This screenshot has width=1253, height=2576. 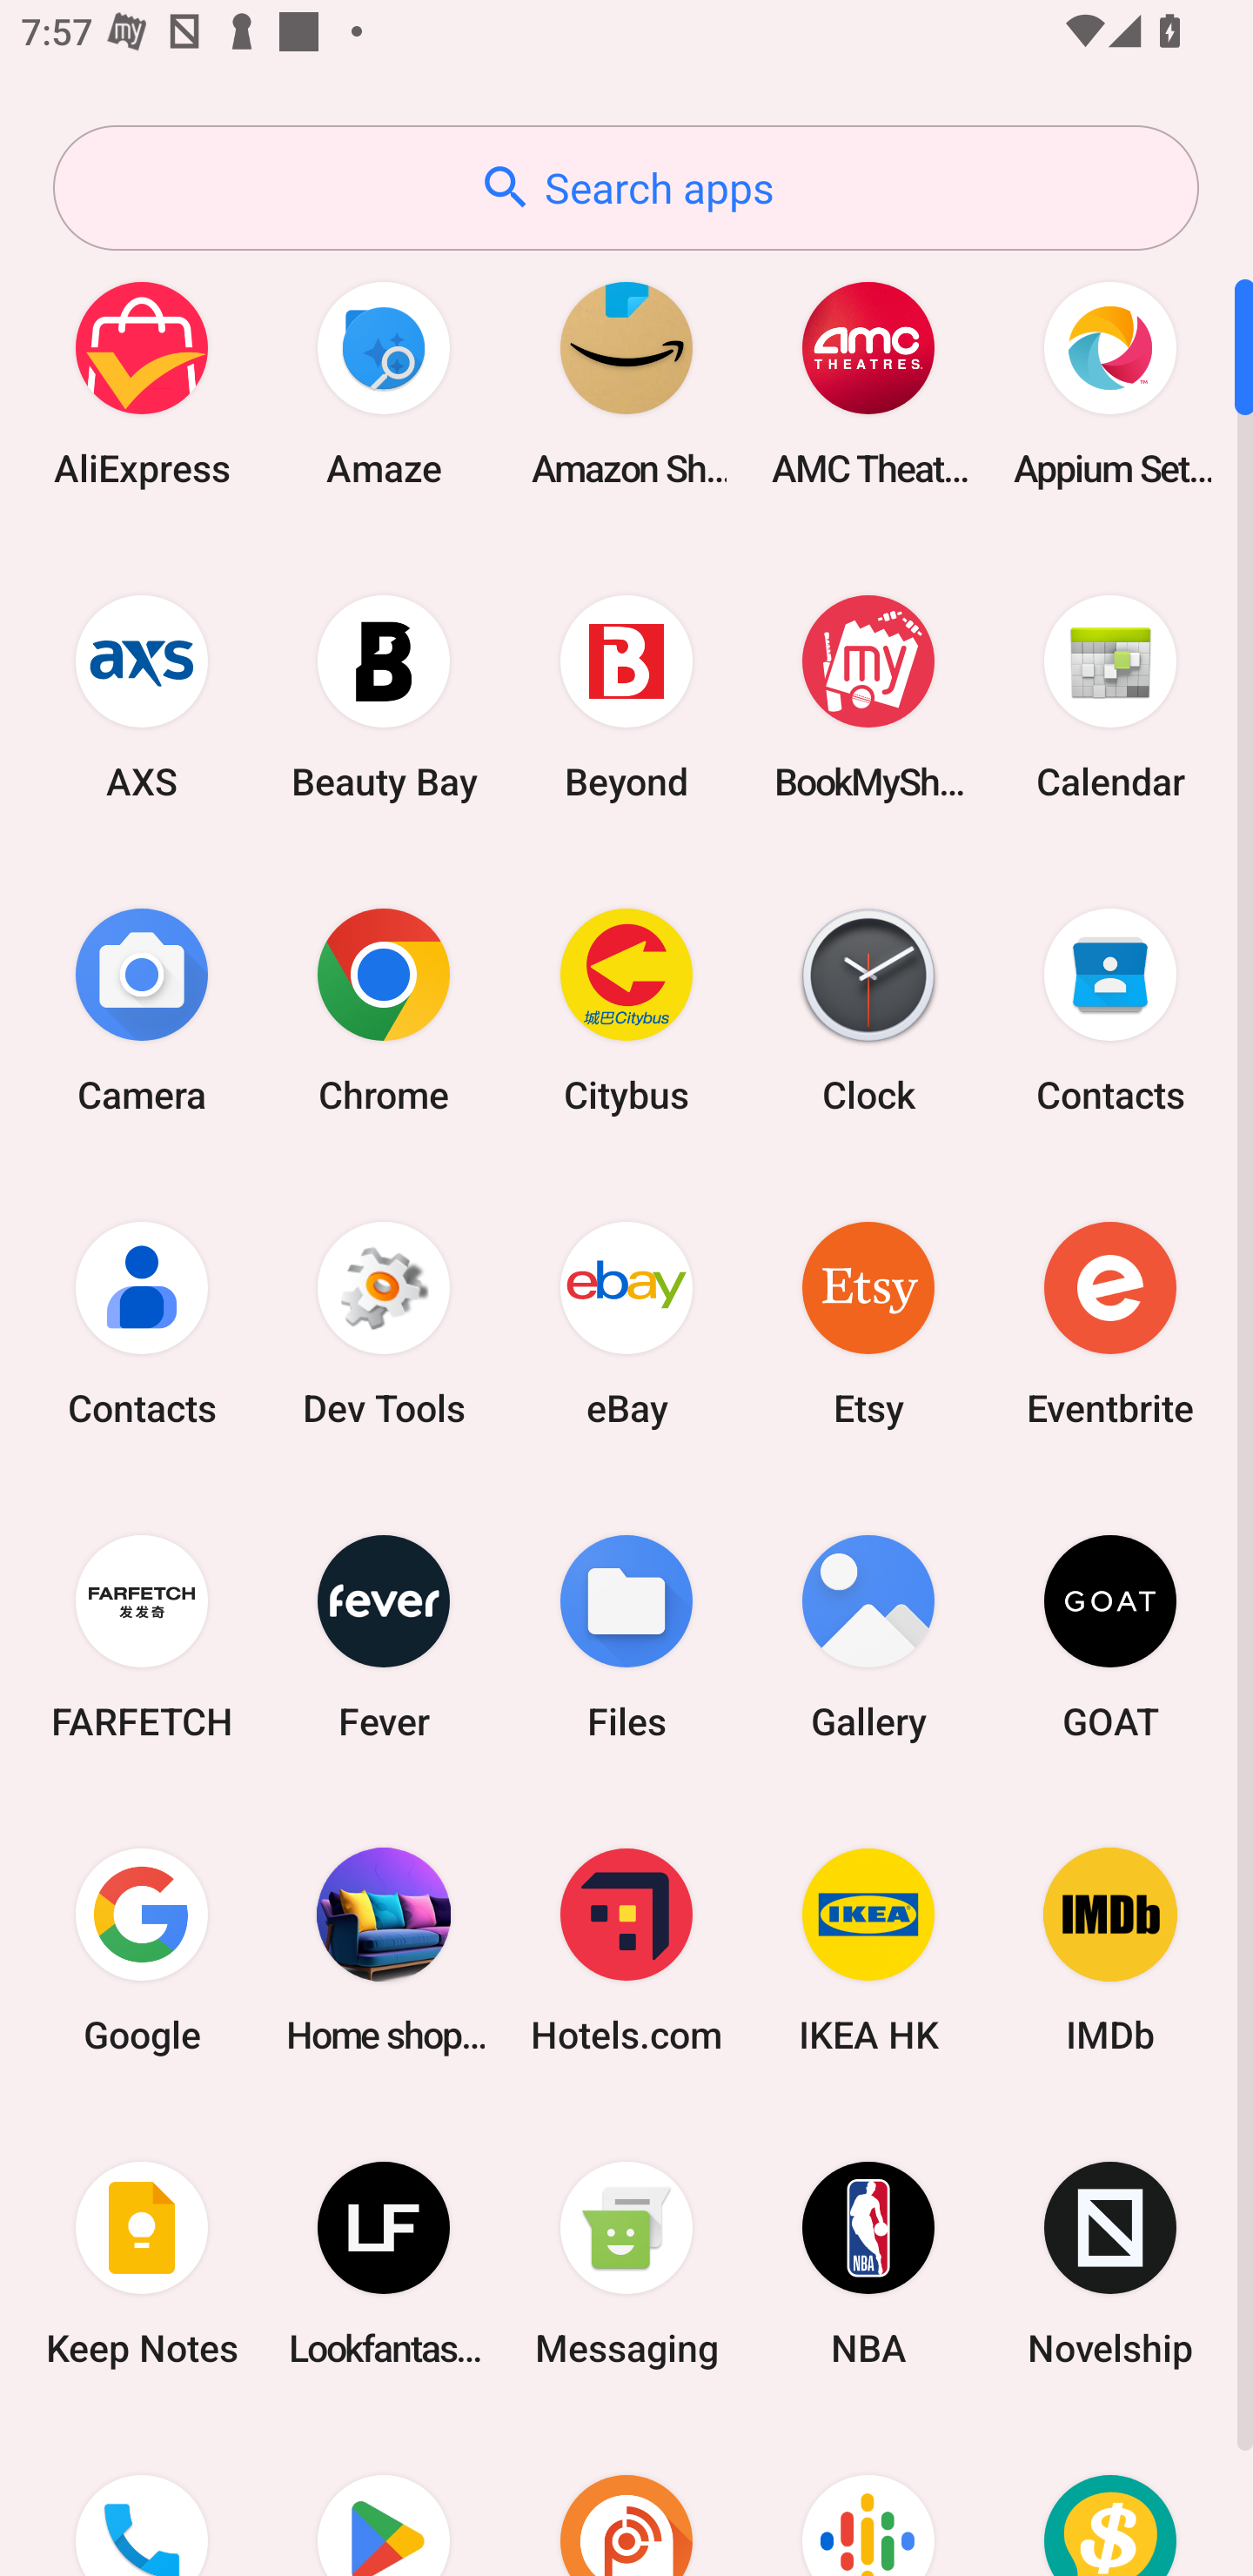 I want to click on IKEA HK, so click(x=868, y=1949).